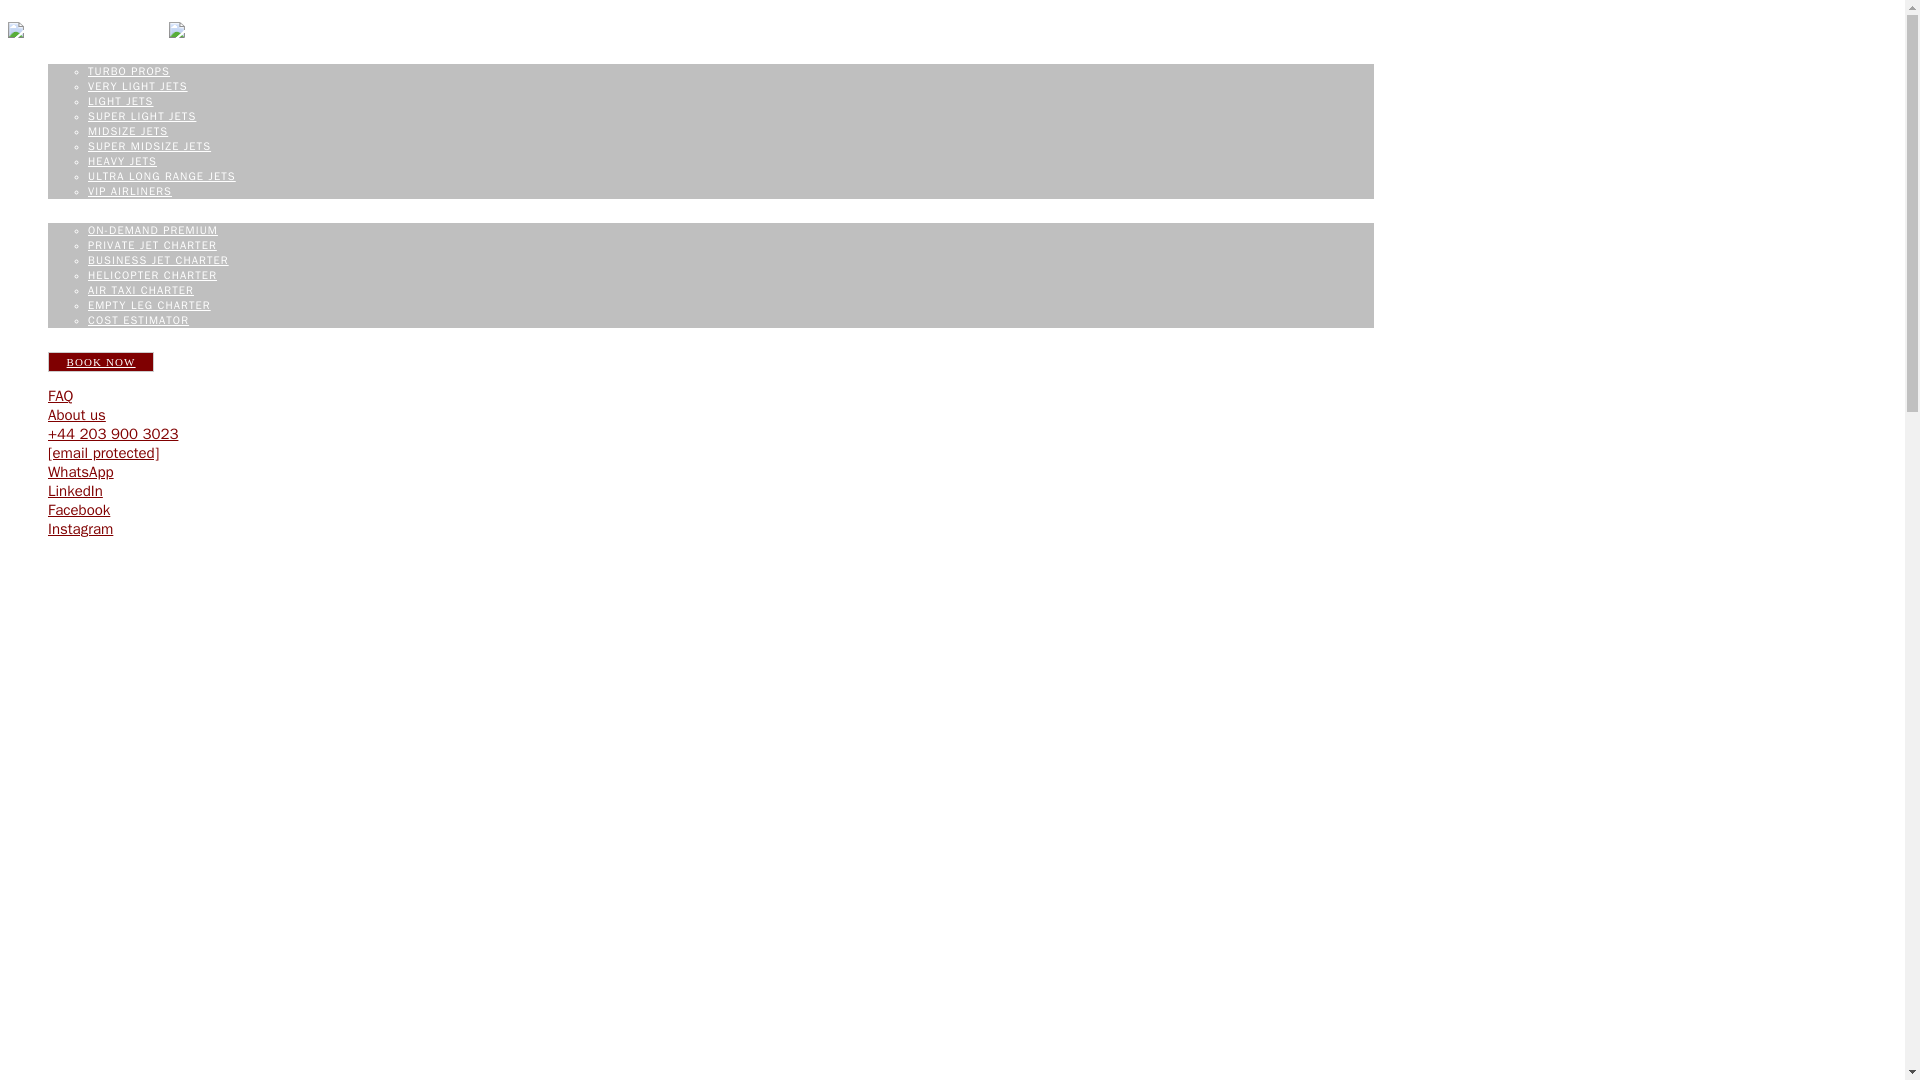  Describe the element at coordinates (60, 396) in the screenshot. I see `FAQ` at that location.